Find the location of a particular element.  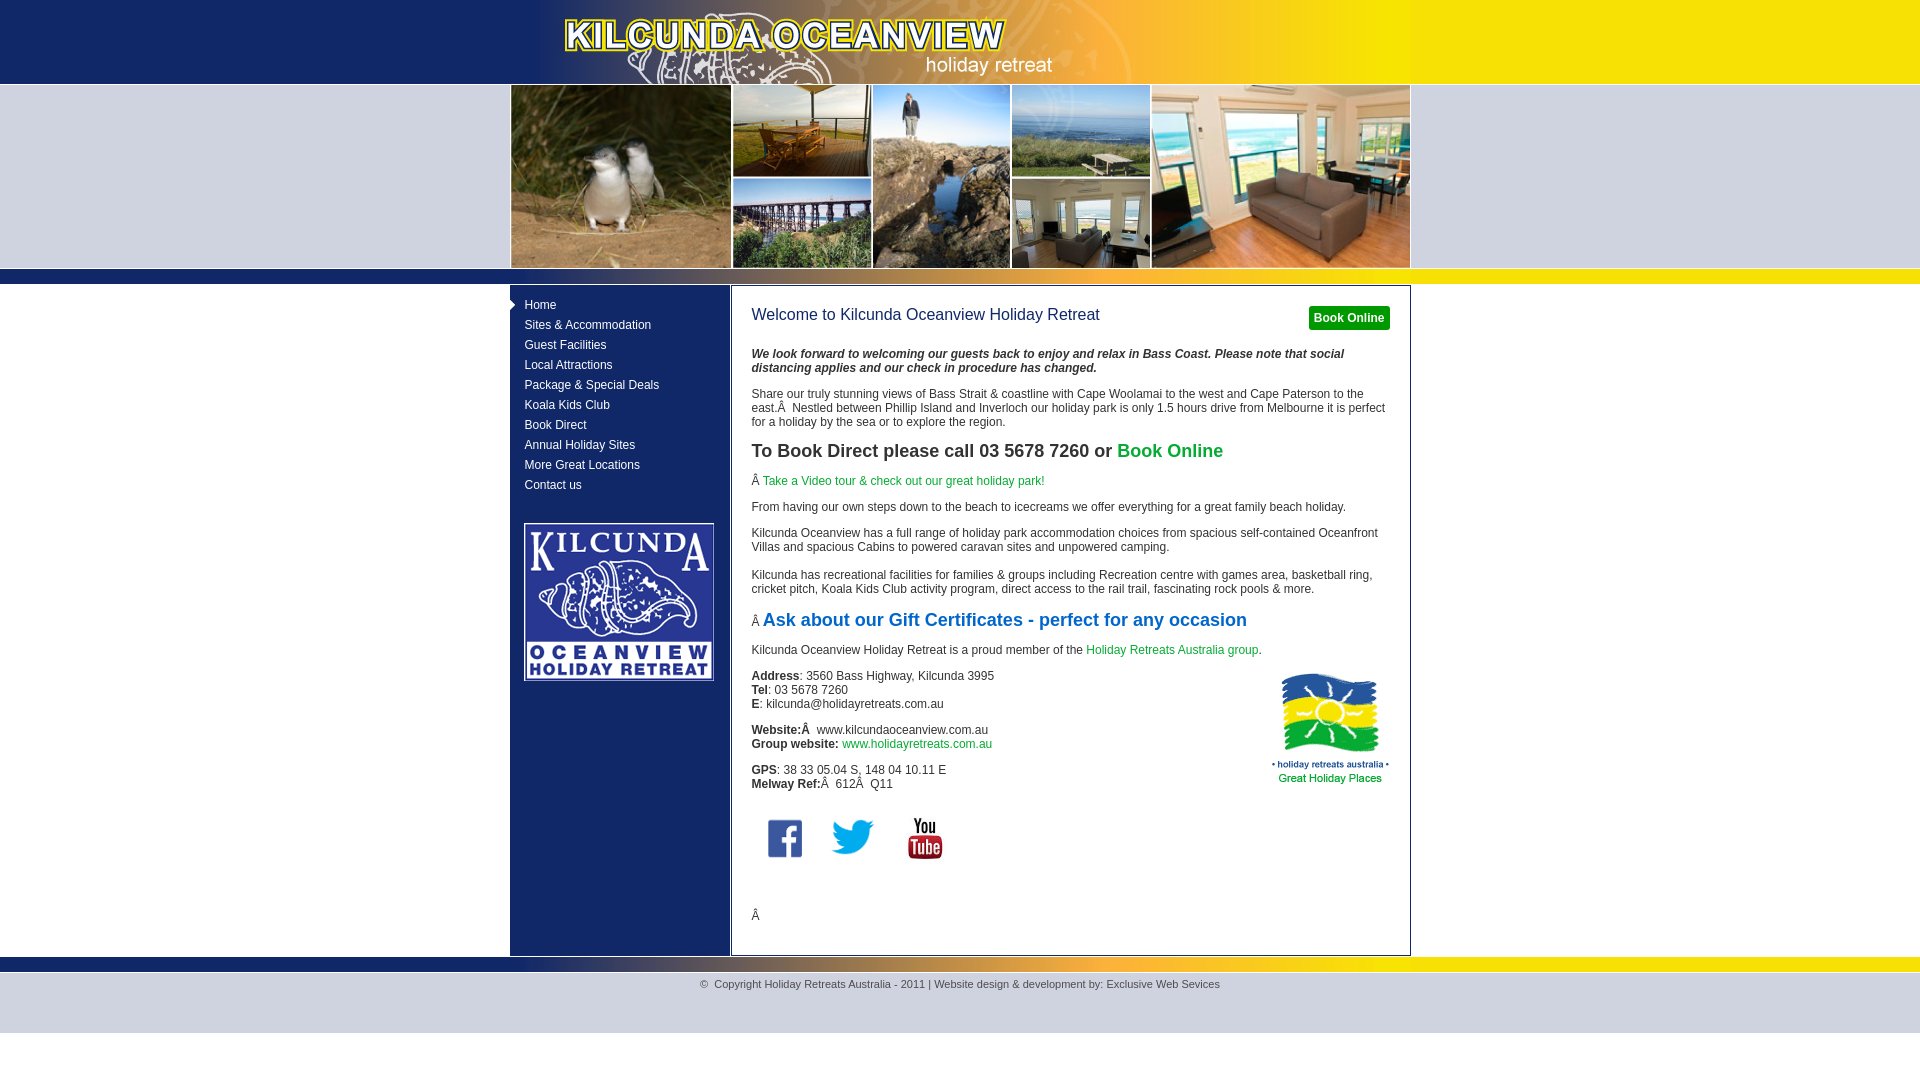

www.holidayretreats.com.au is located at coordinates (917, 744).